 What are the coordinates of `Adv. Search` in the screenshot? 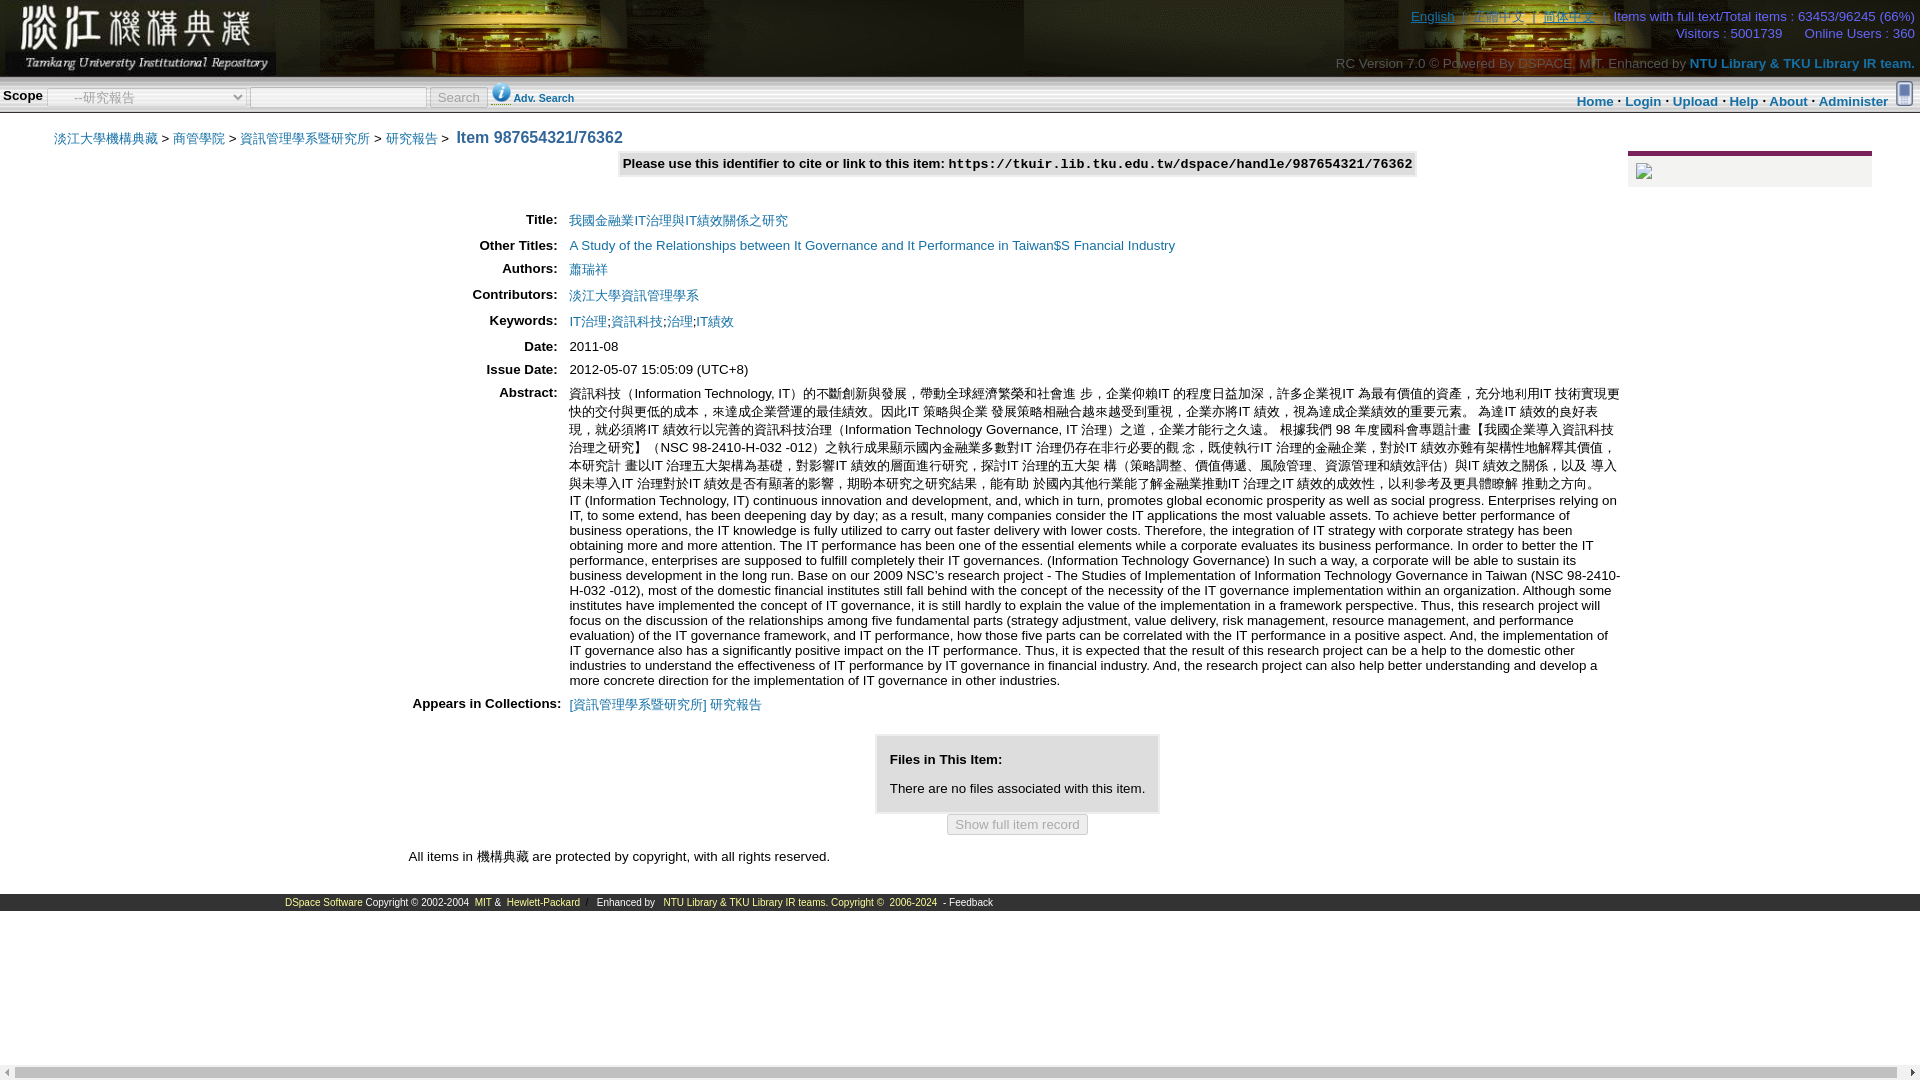 It's located at (543, 97).